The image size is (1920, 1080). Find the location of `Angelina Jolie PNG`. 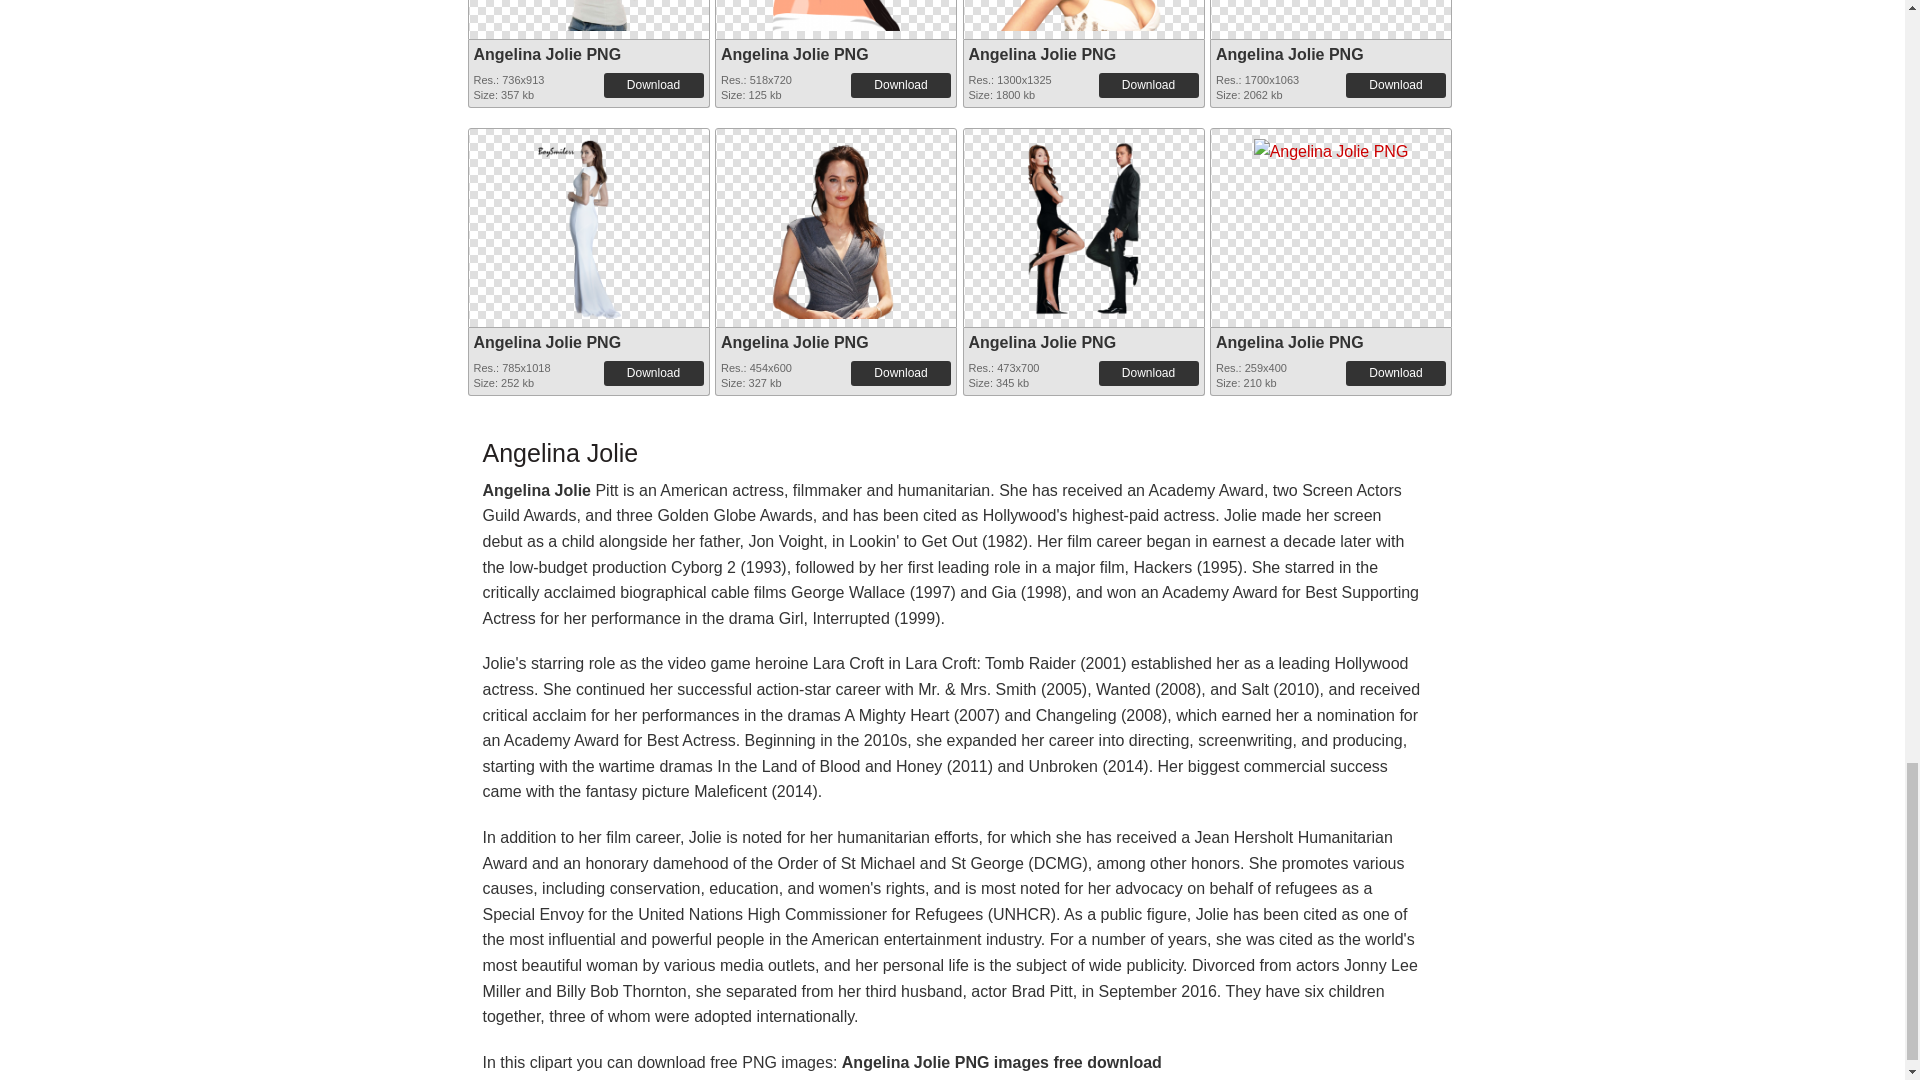

Angelina Jolie PNG is located at coordinates (795, 54).